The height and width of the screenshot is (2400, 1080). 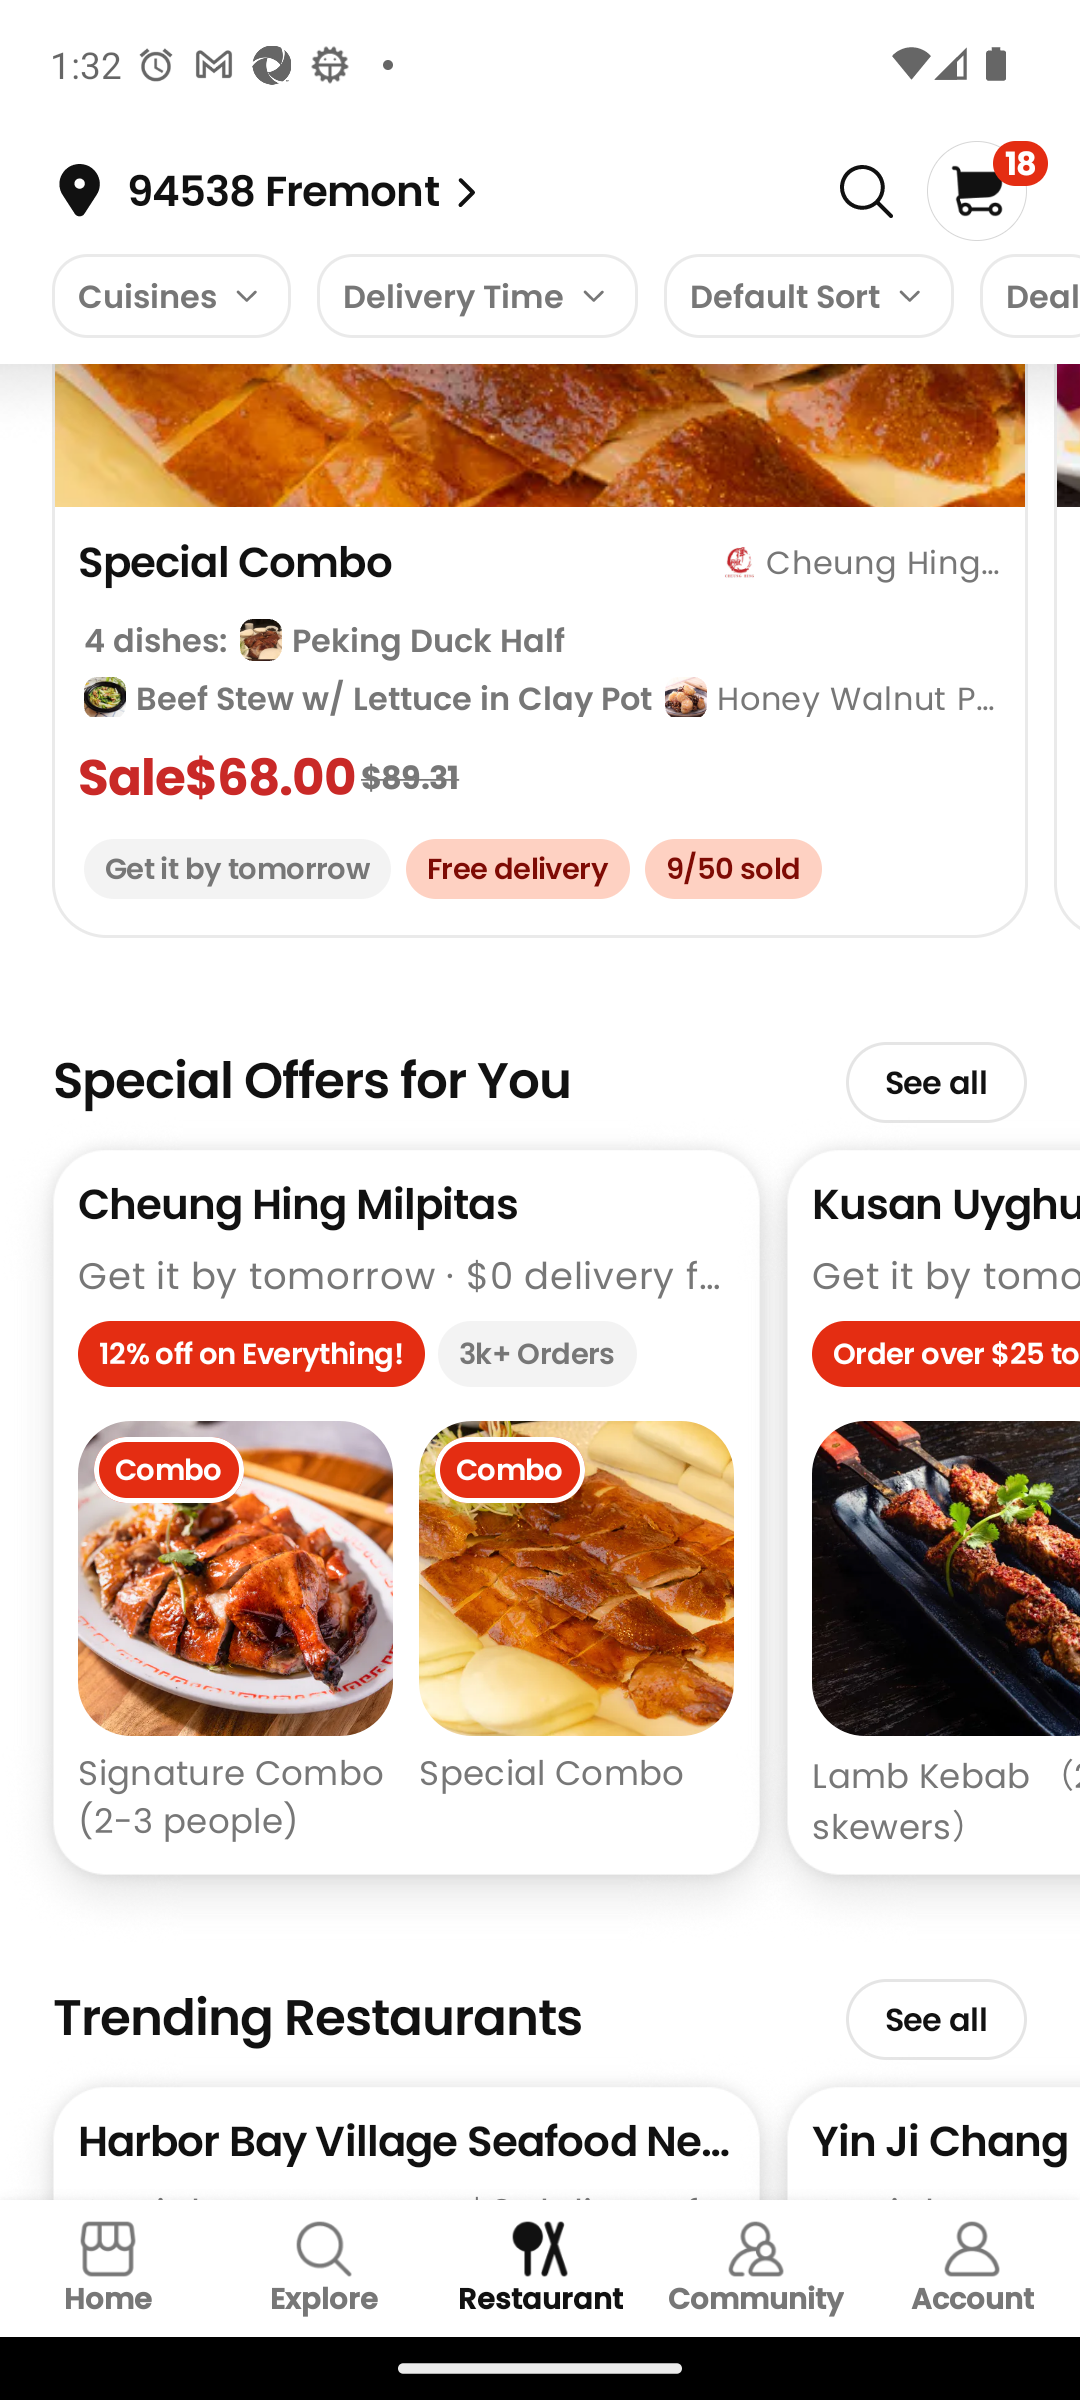 I want to click on Explore, so click(x=324, y=2268).